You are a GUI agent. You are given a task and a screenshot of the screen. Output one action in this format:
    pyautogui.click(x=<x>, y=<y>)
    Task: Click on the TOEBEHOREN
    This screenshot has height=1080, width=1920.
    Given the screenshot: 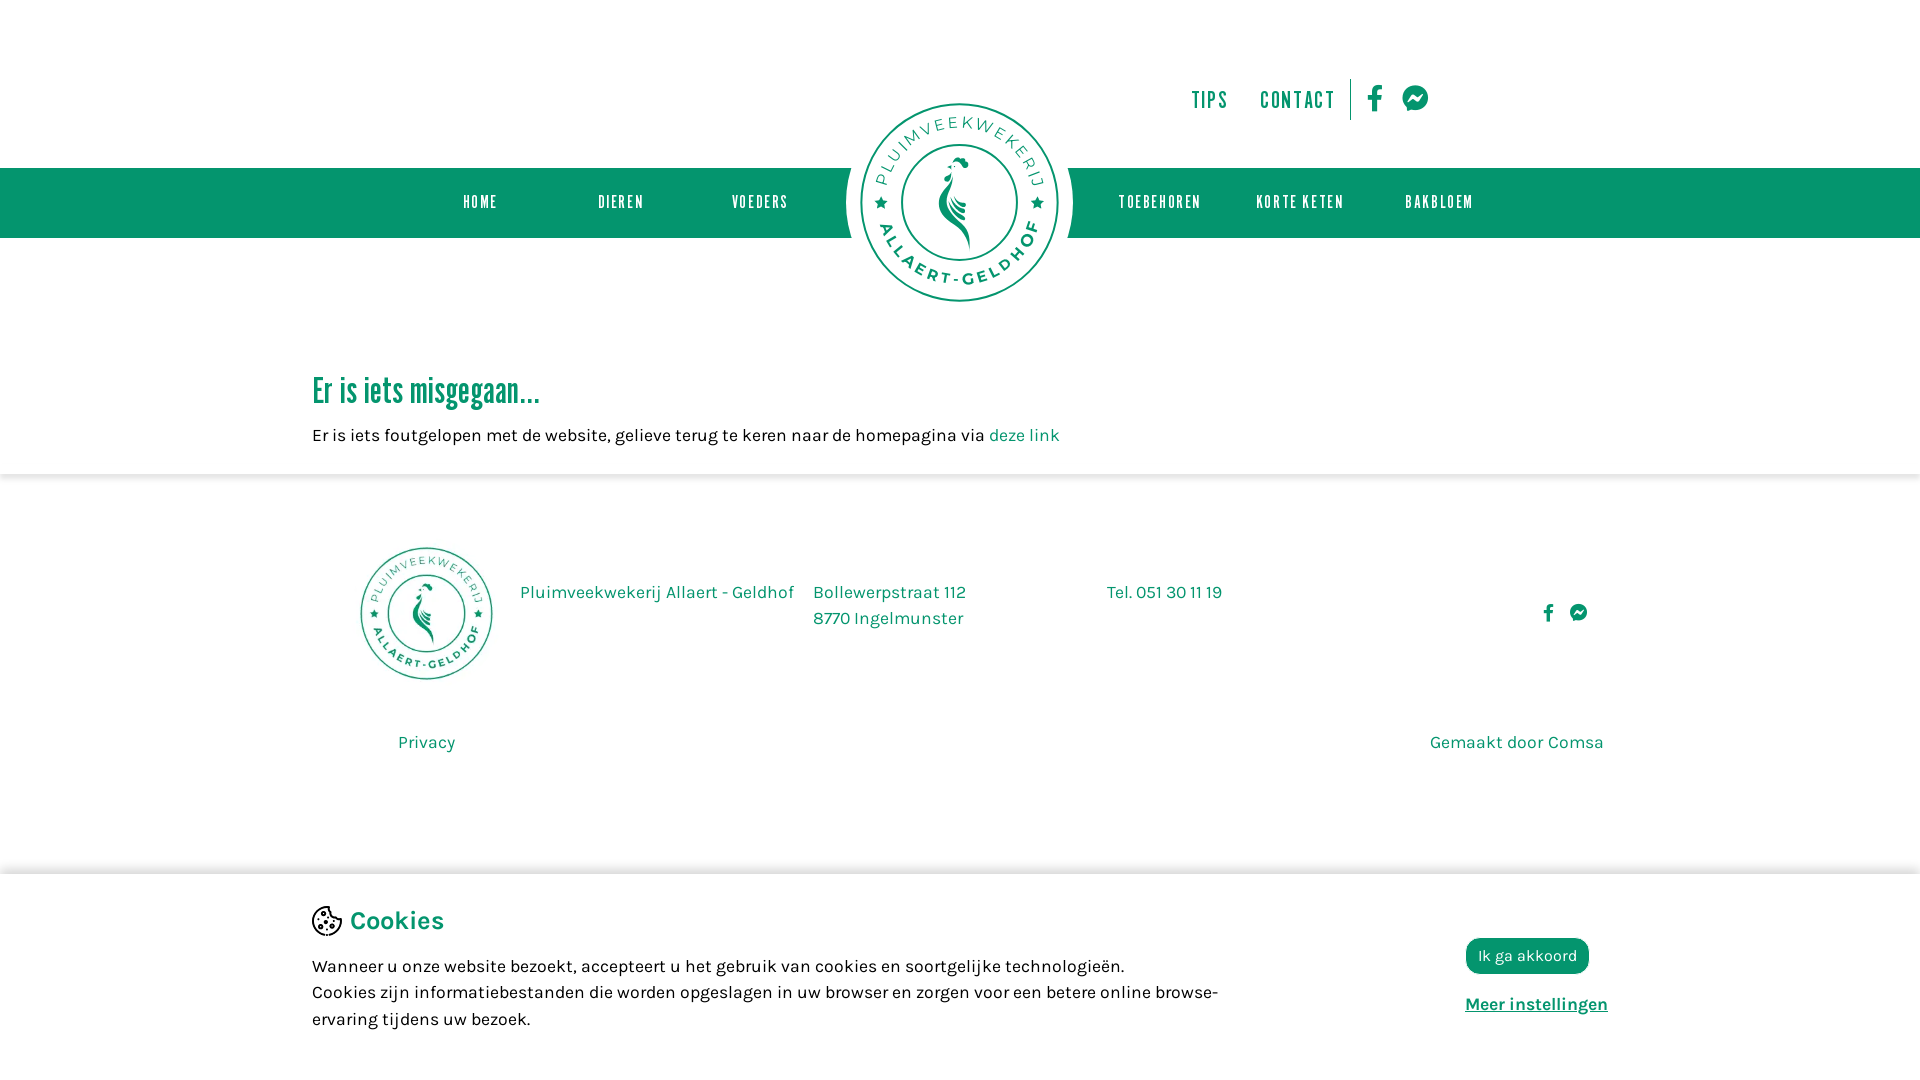 What is the action you would take?
    pyautogui.click(x=1160, y=203)
    